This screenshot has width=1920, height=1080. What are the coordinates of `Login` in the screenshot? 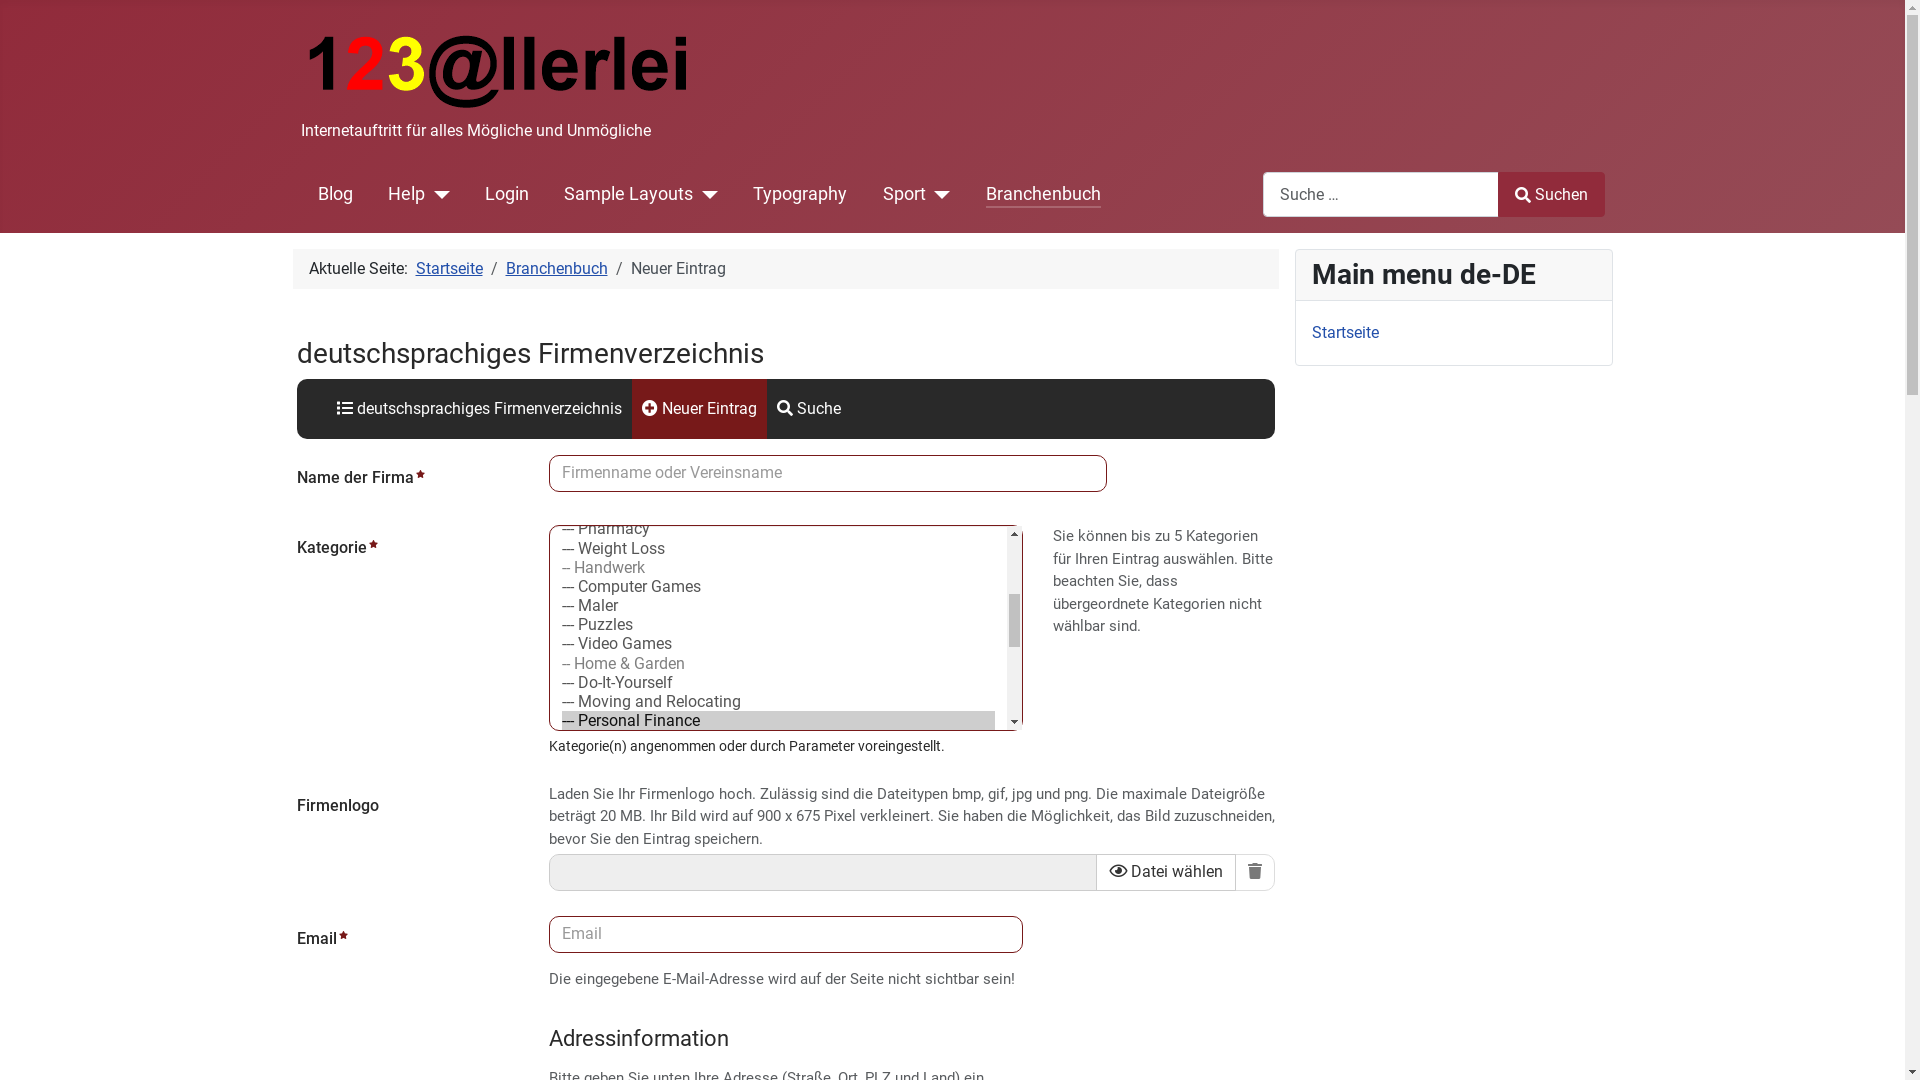 It's located at (507, 194).